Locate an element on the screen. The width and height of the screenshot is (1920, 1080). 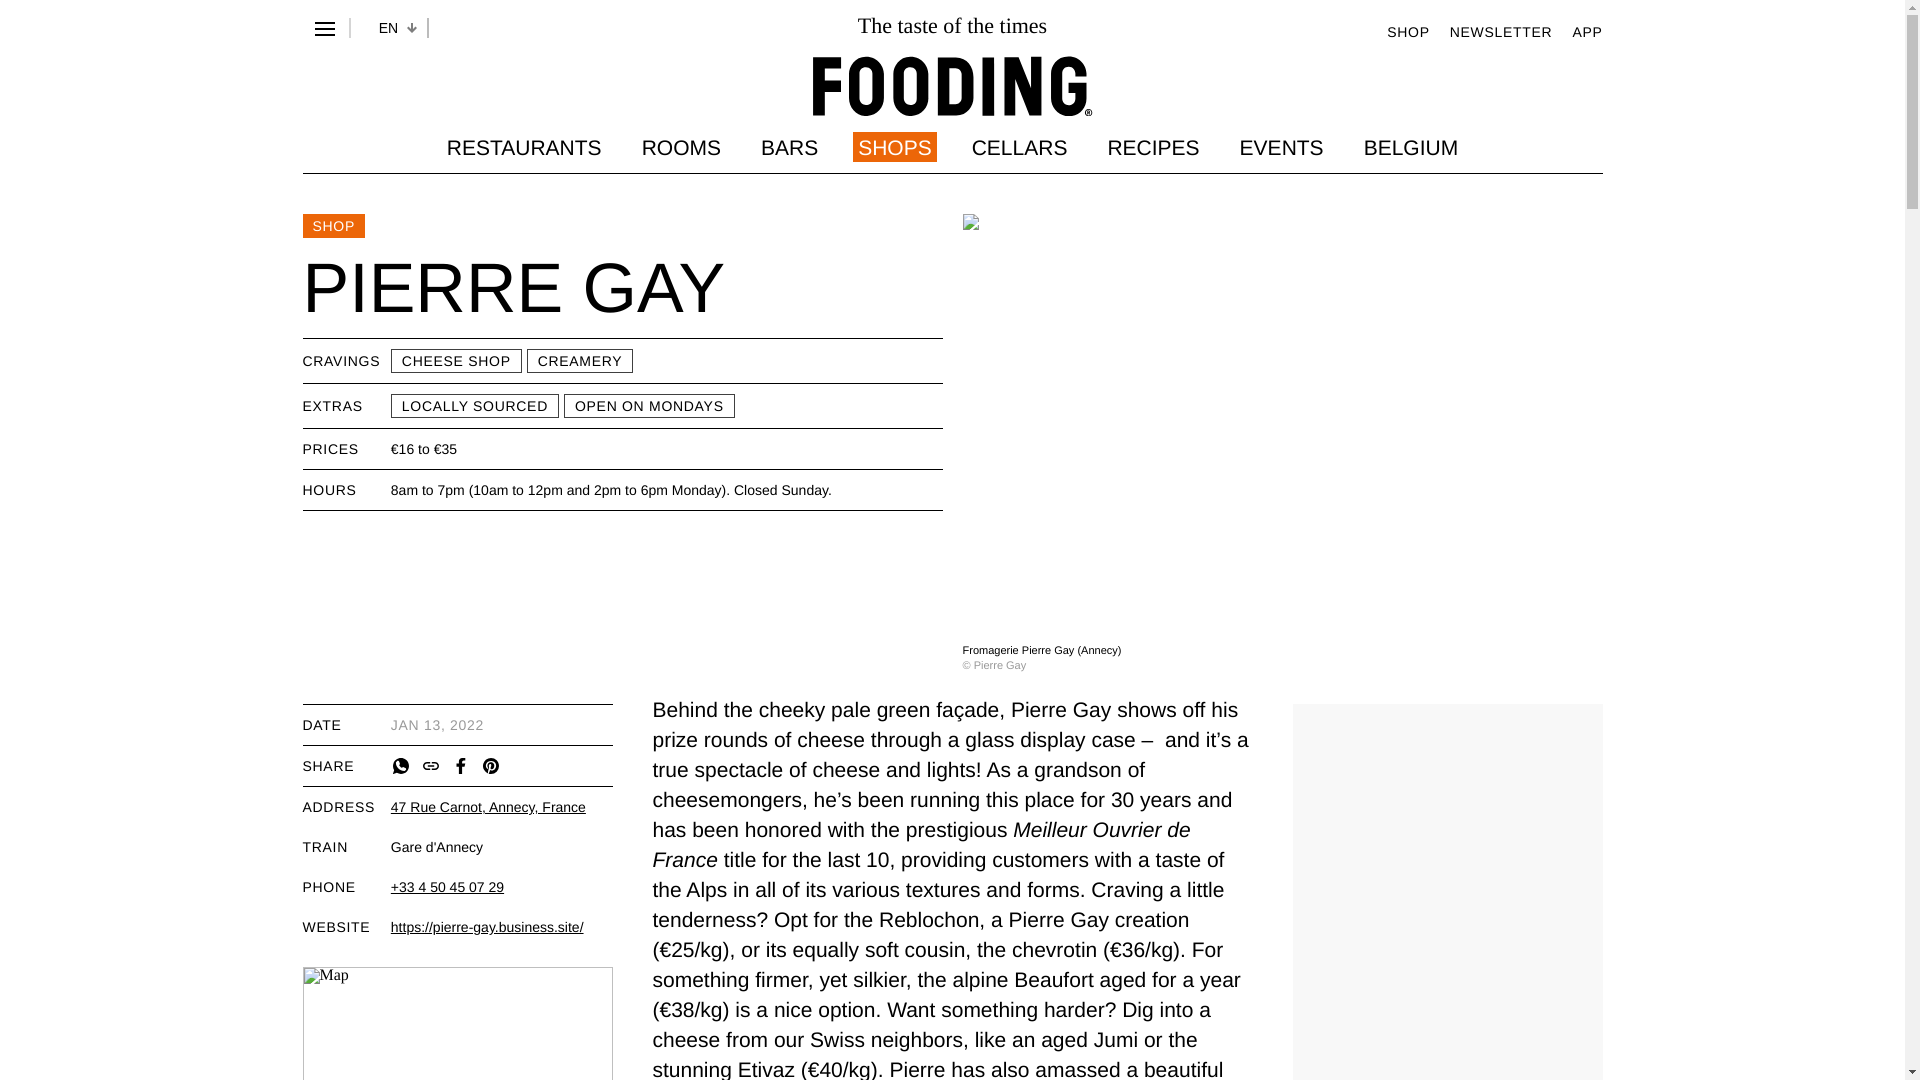
BARS is located at coordinates (788, 146).